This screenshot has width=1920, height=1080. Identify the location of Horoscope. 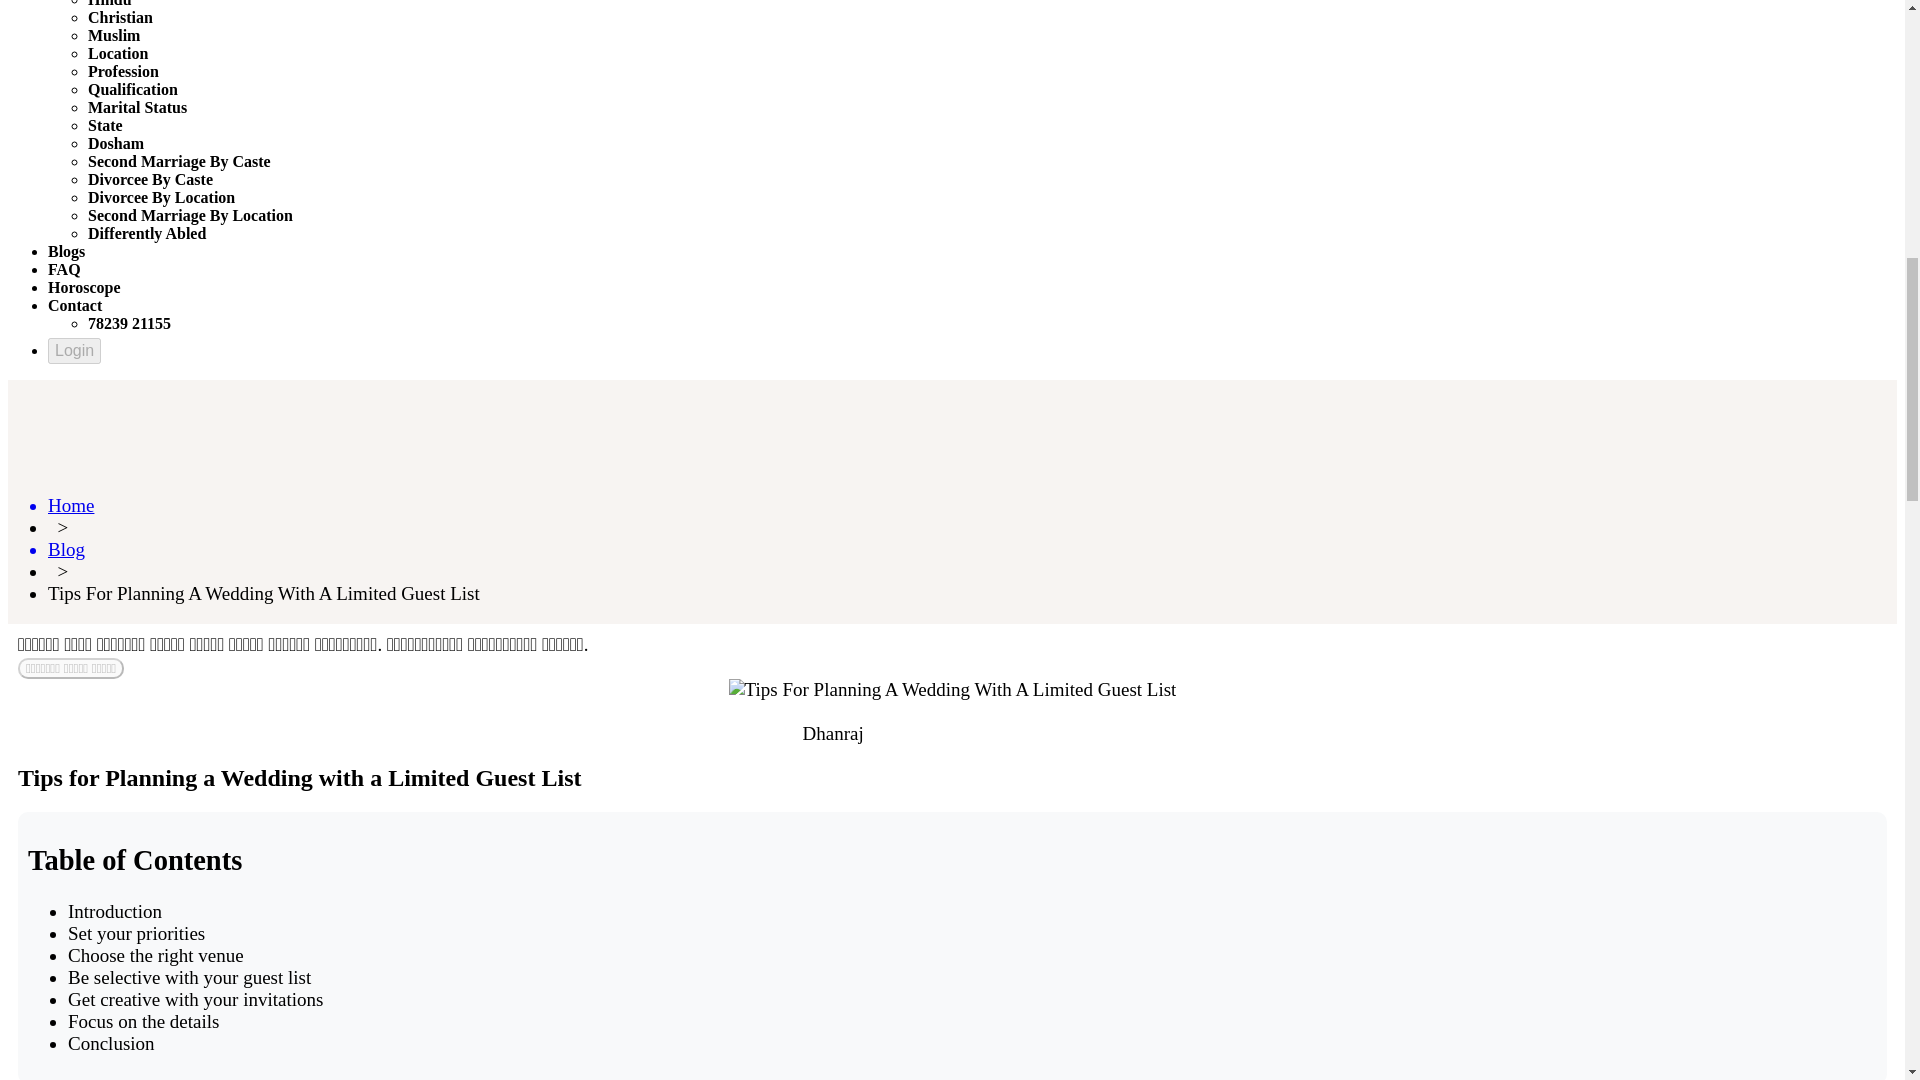
(84, 286).